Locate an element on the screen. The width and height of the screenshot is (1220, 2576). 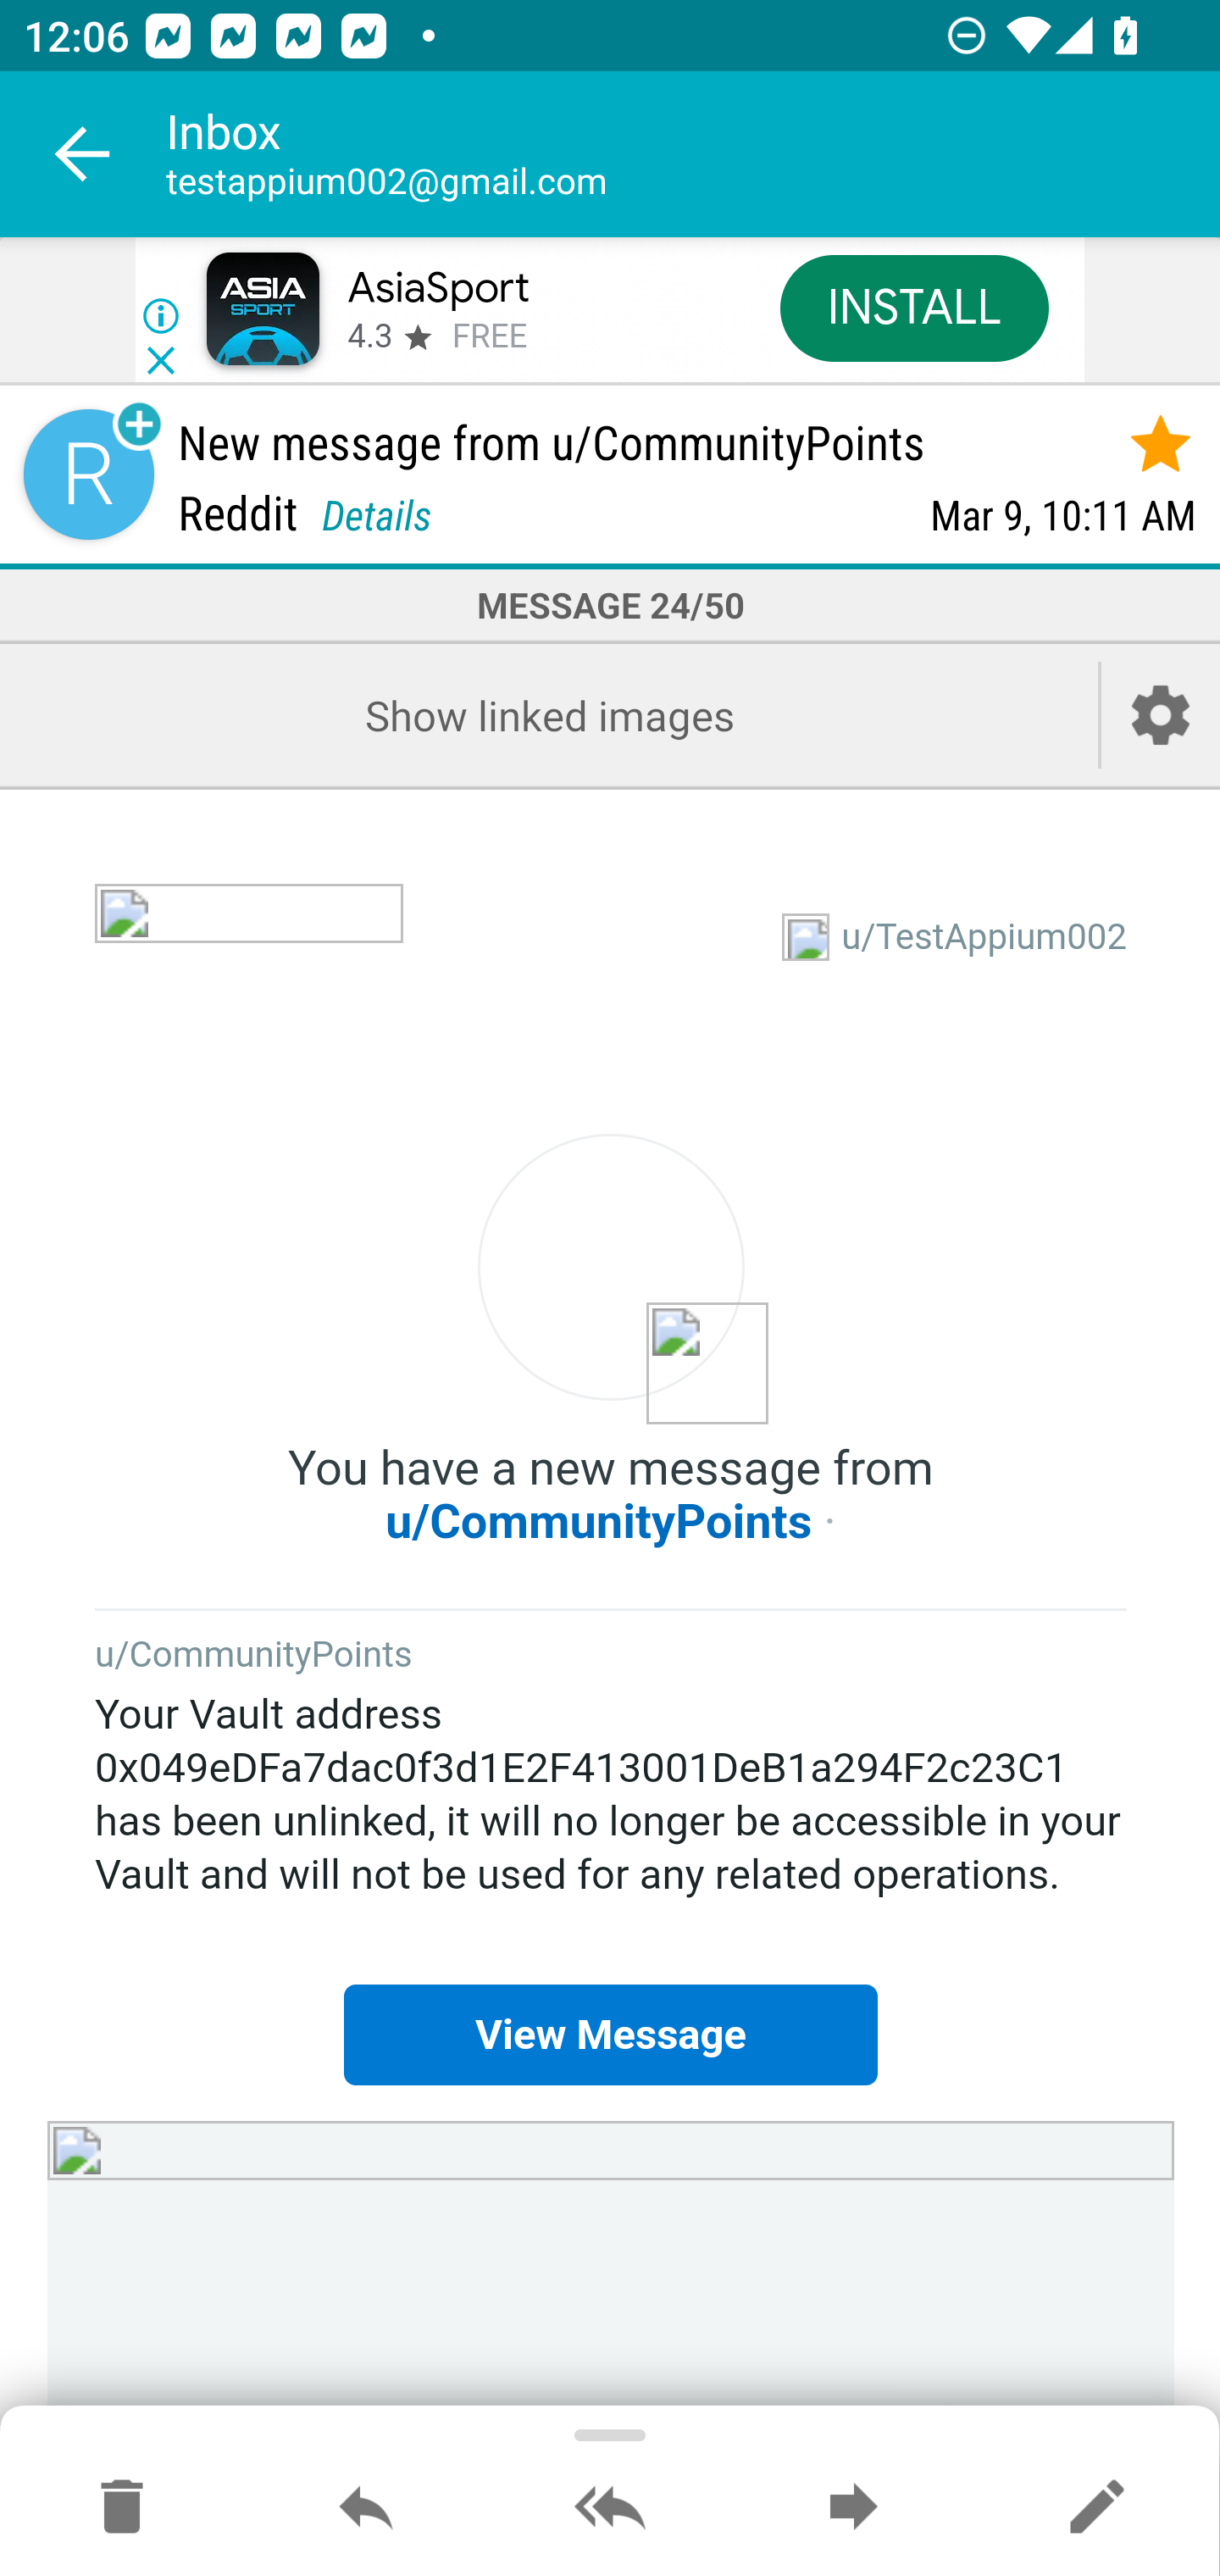
k953CYlMaTwh0p01IfXylAjA30qx0TiRyAzDNki6bpM=343 is located at coordinates (612, 1280).